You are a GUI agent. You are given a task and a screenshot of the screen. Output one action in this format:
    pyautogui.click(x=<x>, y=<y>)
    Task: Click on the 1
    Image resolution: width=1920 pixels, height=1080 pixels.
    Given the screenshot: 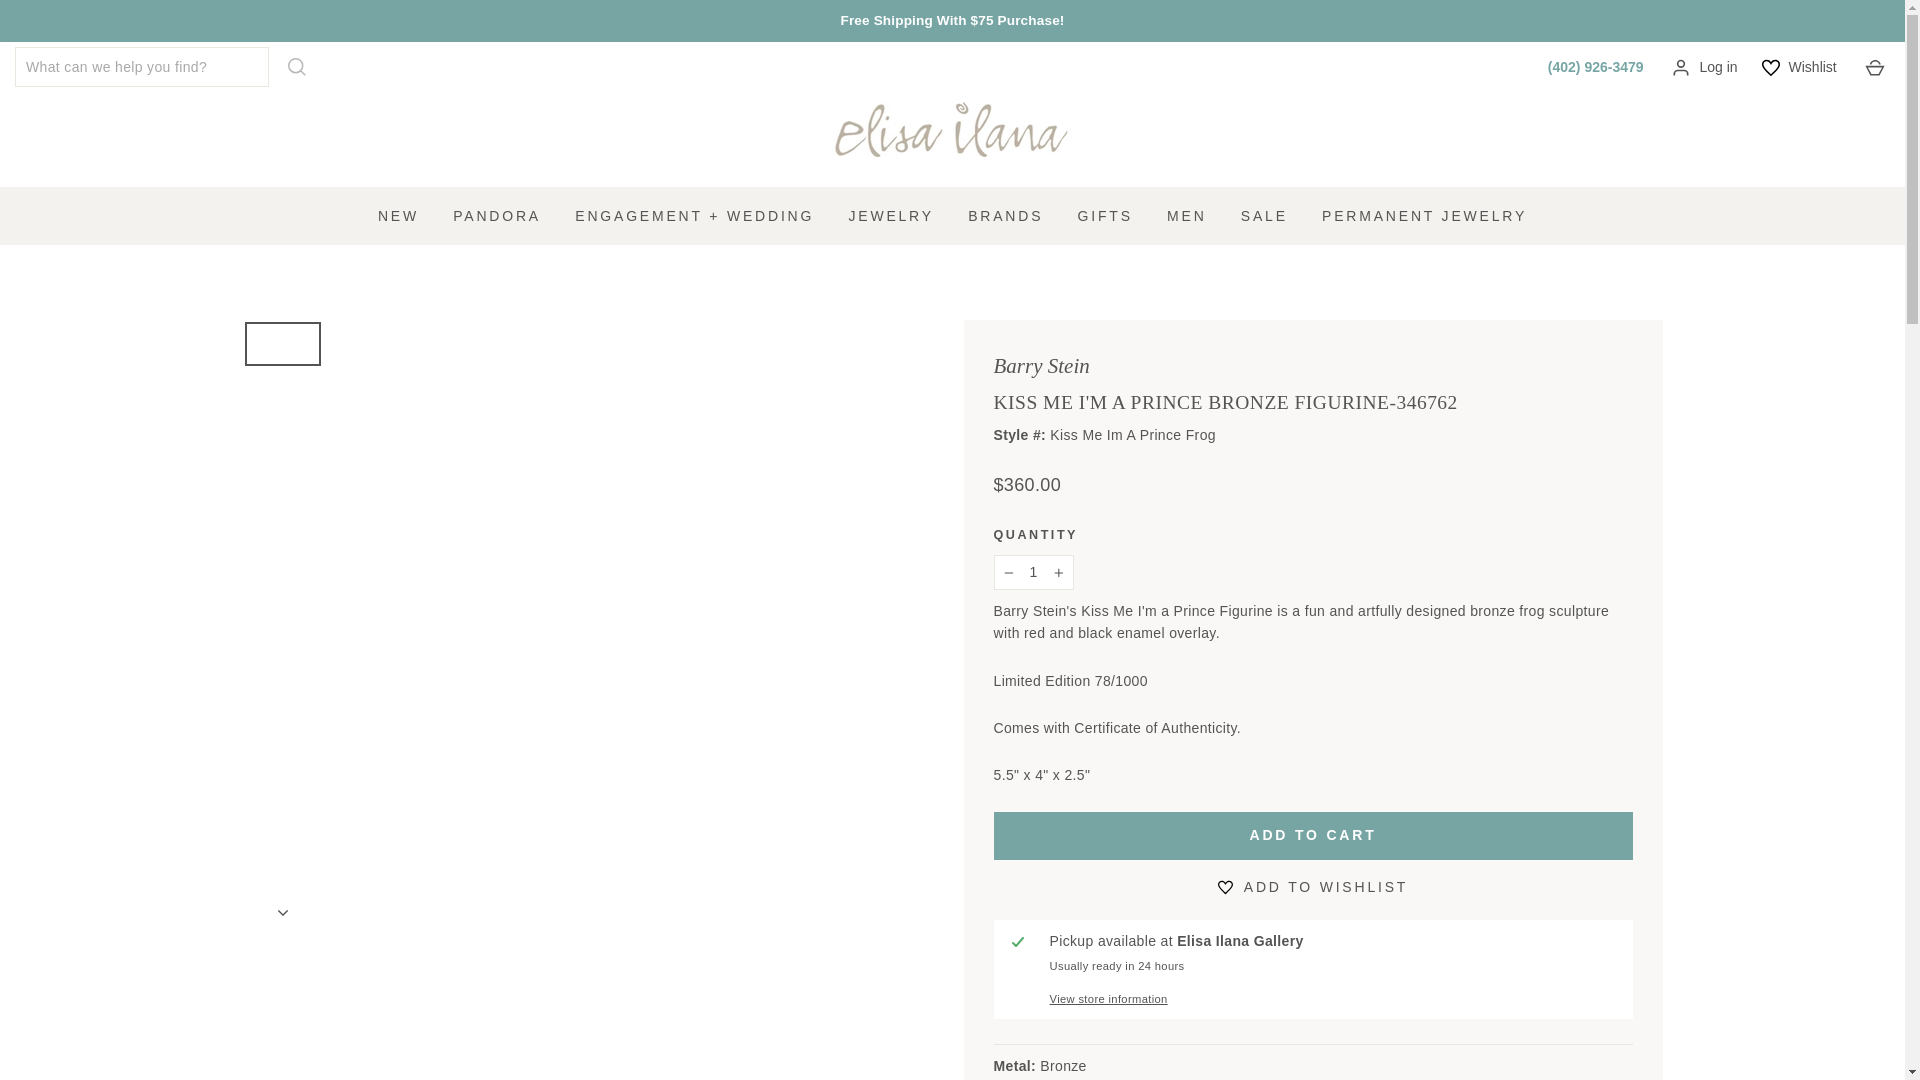 What is the action you would take?
    pyautogui.click(x=1034, y=572)
    